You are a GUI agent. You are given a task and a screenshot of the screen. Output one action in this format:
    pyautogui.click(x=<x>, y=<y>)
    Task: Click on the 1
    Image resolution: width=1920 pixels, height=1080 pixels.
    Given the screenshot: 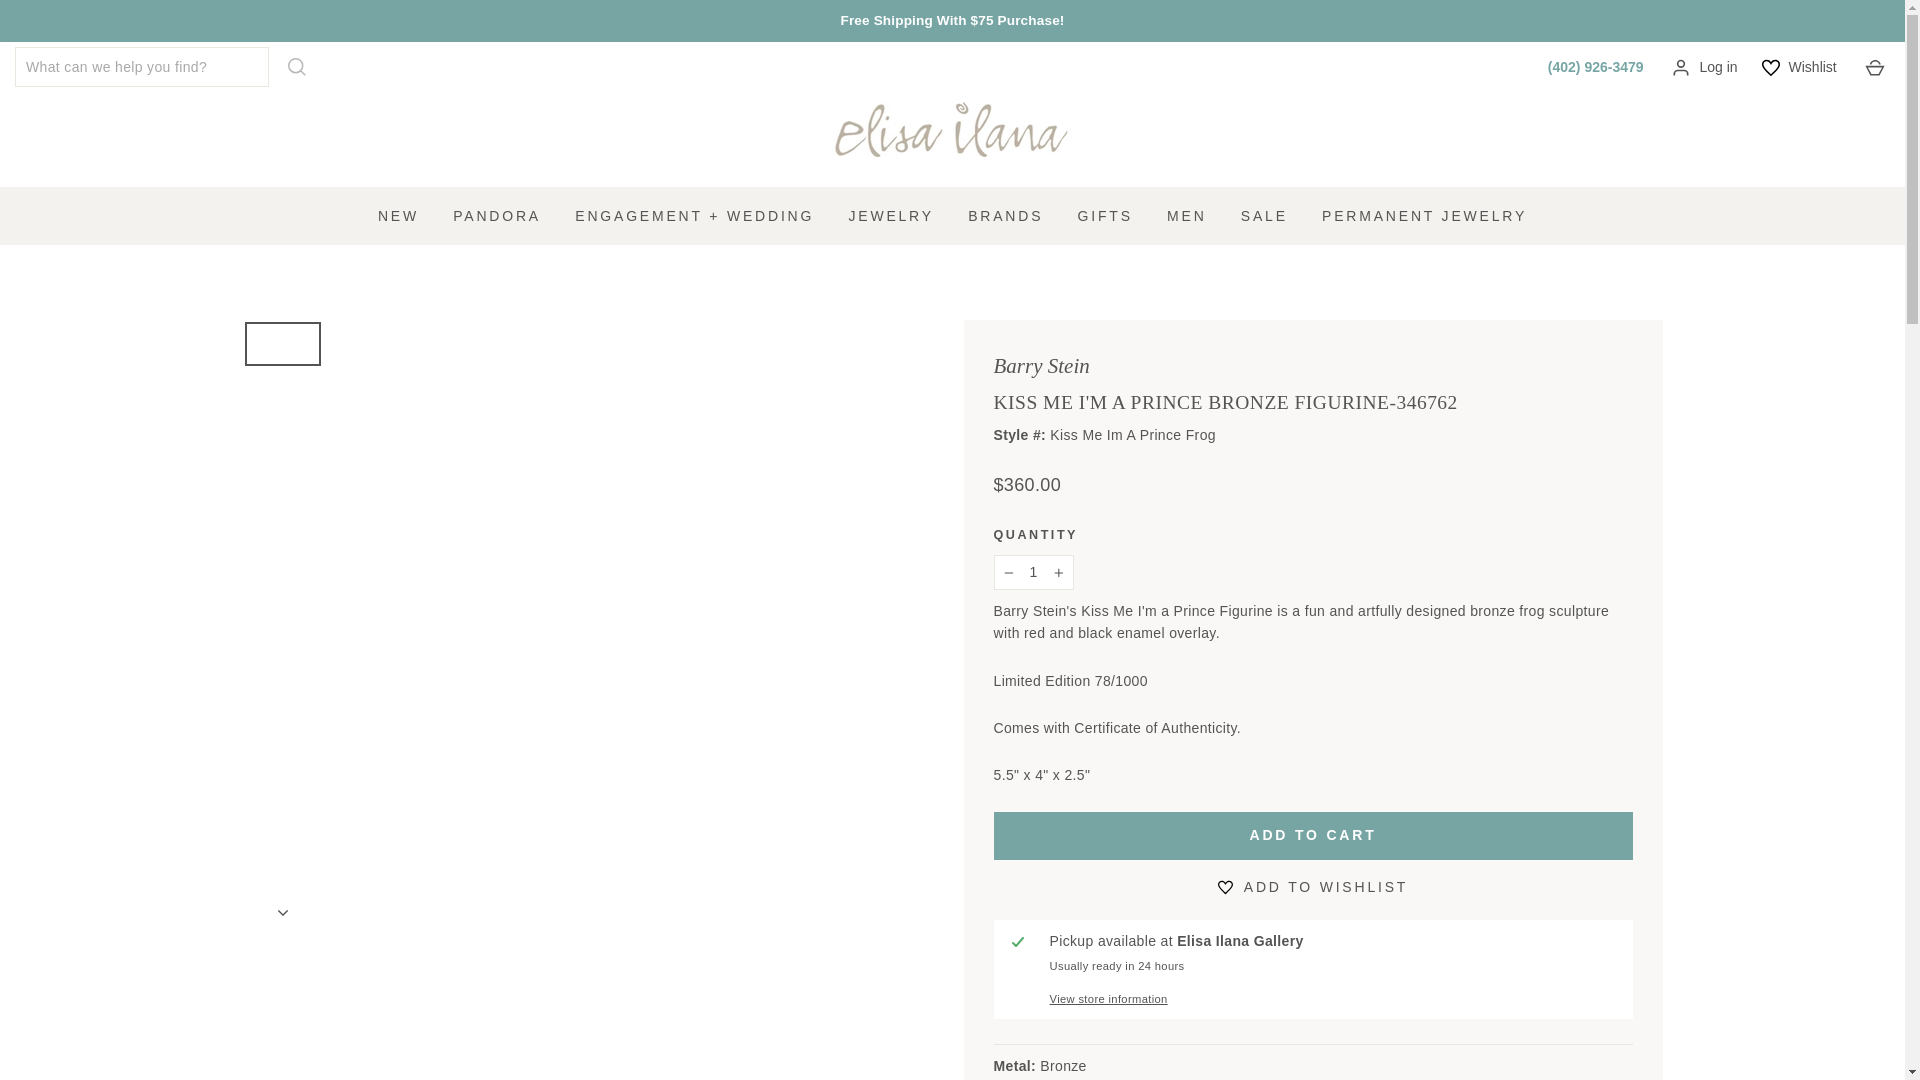 What is the action you would take?
    pyautogui.click(x=1034, y=572)
    